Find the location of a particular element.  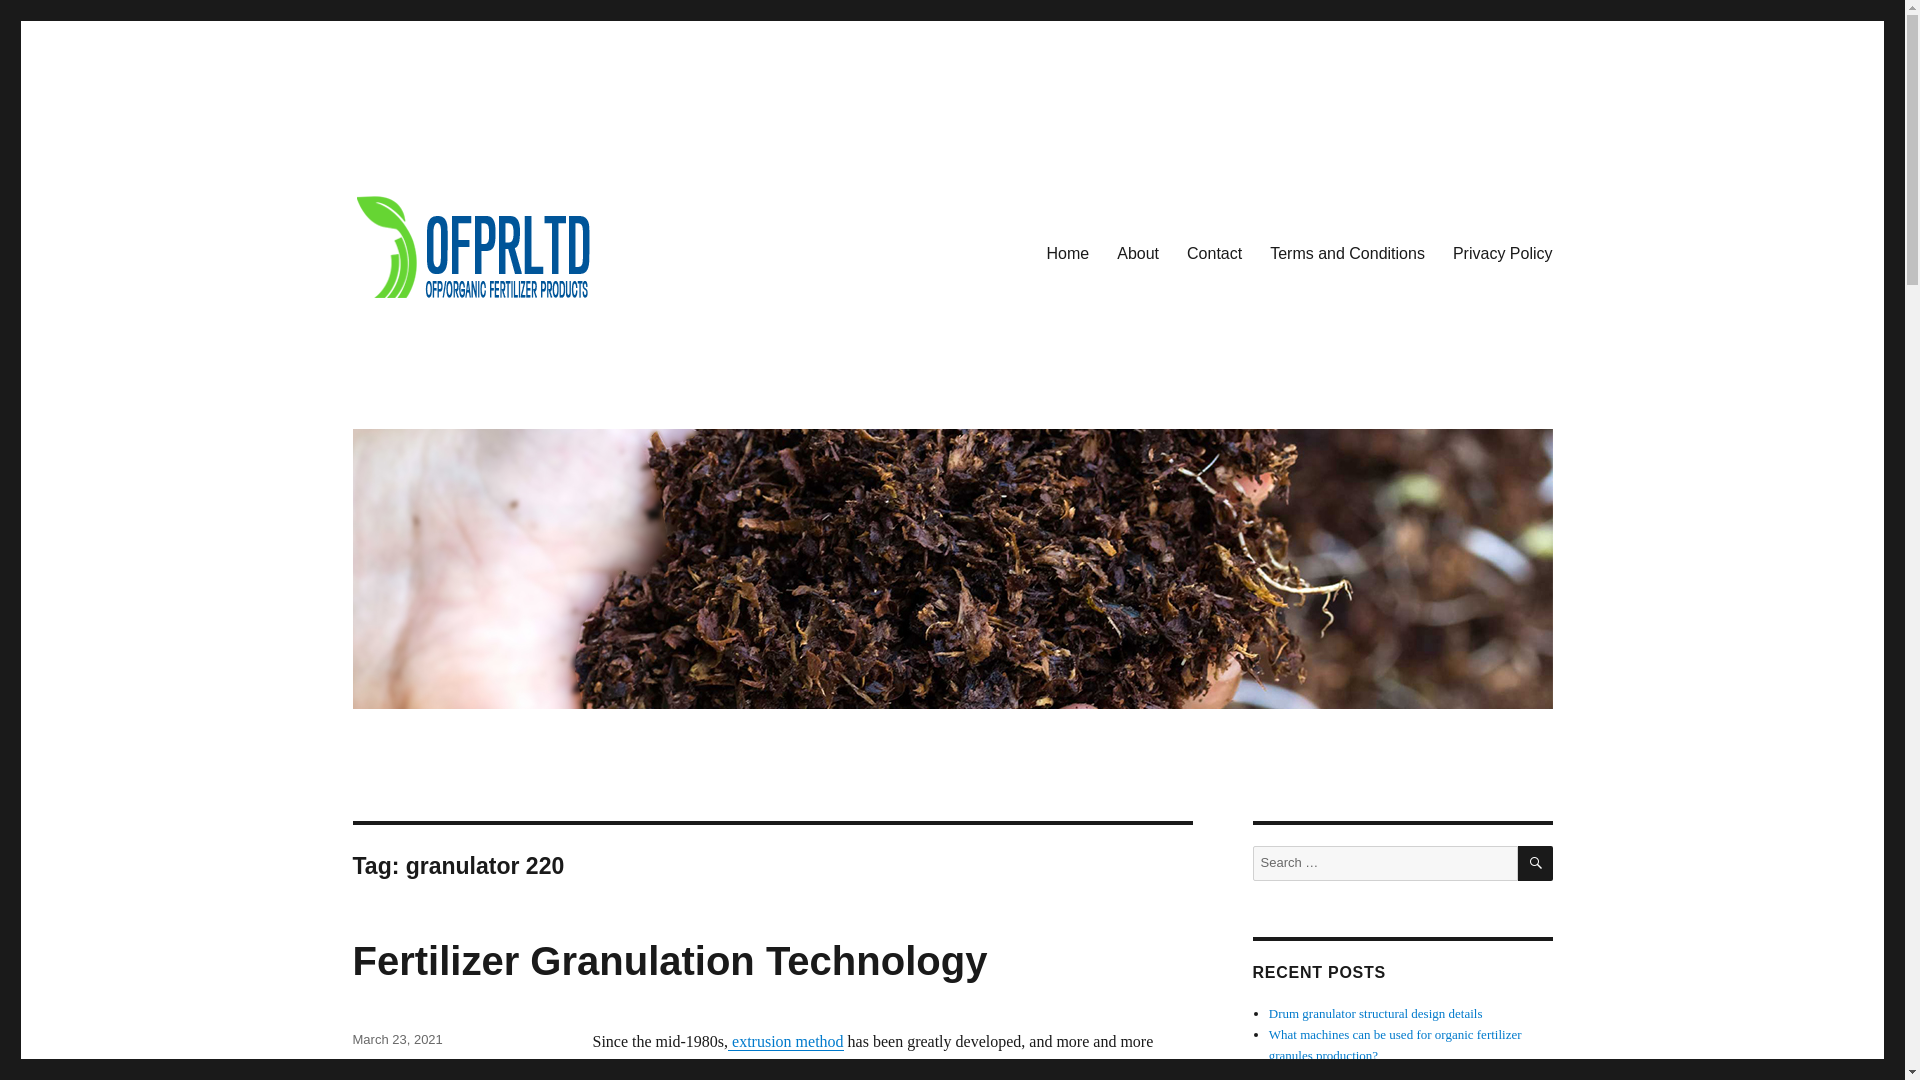

Home is located at coordinates (1068, 253).